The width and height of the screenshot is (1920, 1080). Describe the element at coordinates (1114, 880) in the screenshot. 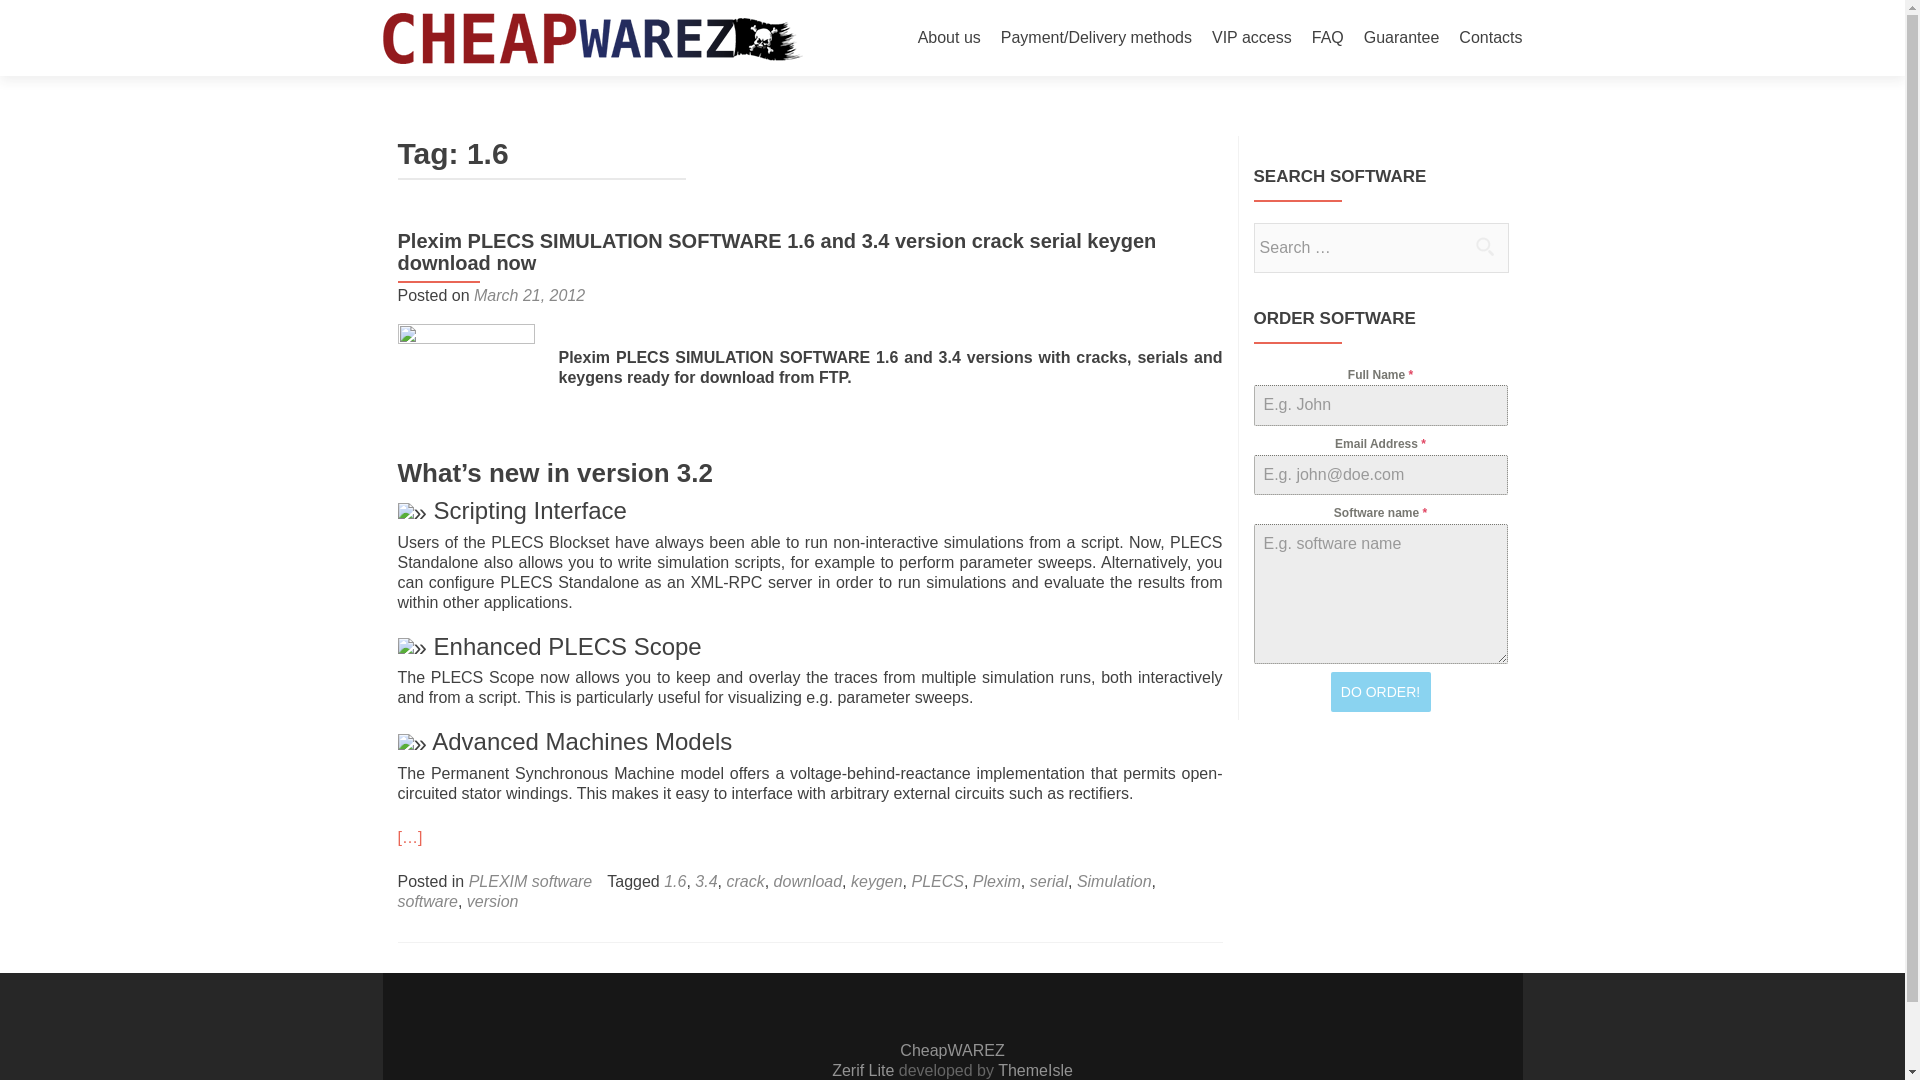

I see `Simulation` at that location.